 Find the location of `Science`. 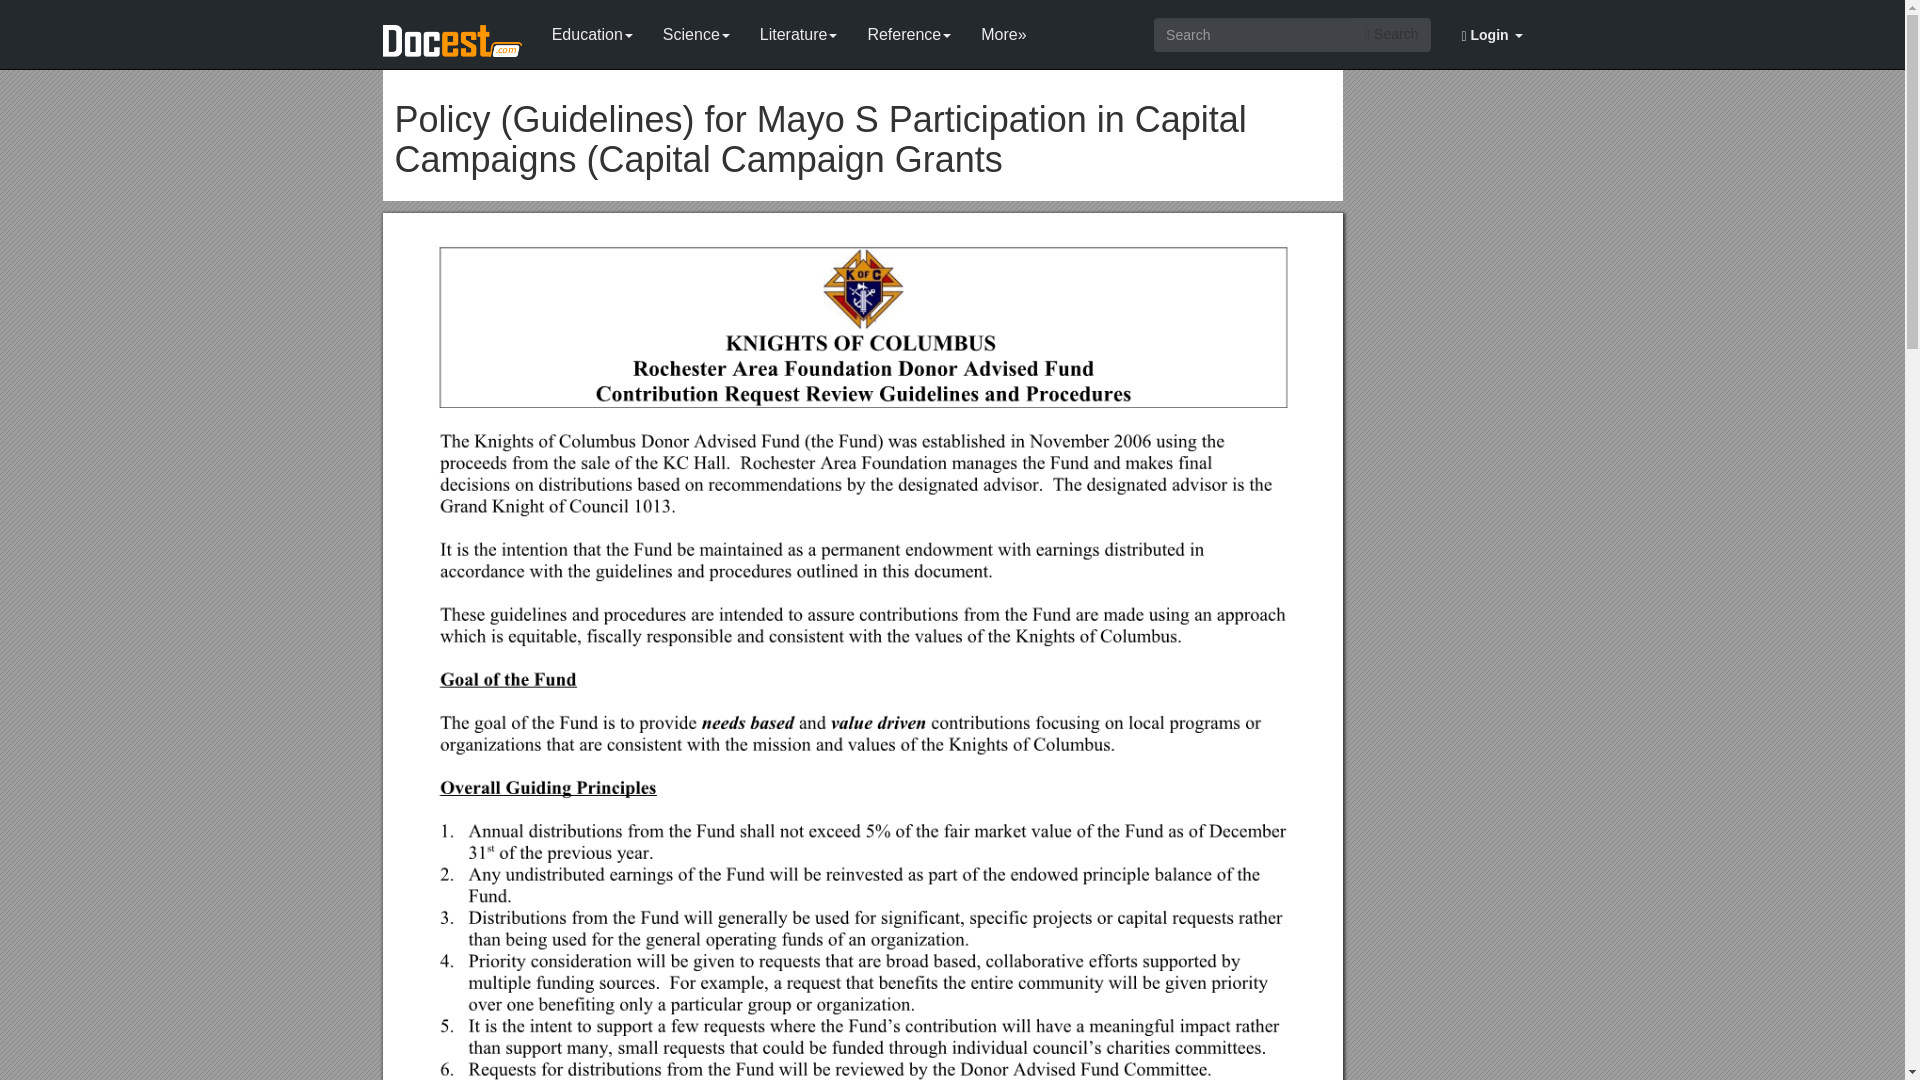

Science is located at coordinates (696, 30).